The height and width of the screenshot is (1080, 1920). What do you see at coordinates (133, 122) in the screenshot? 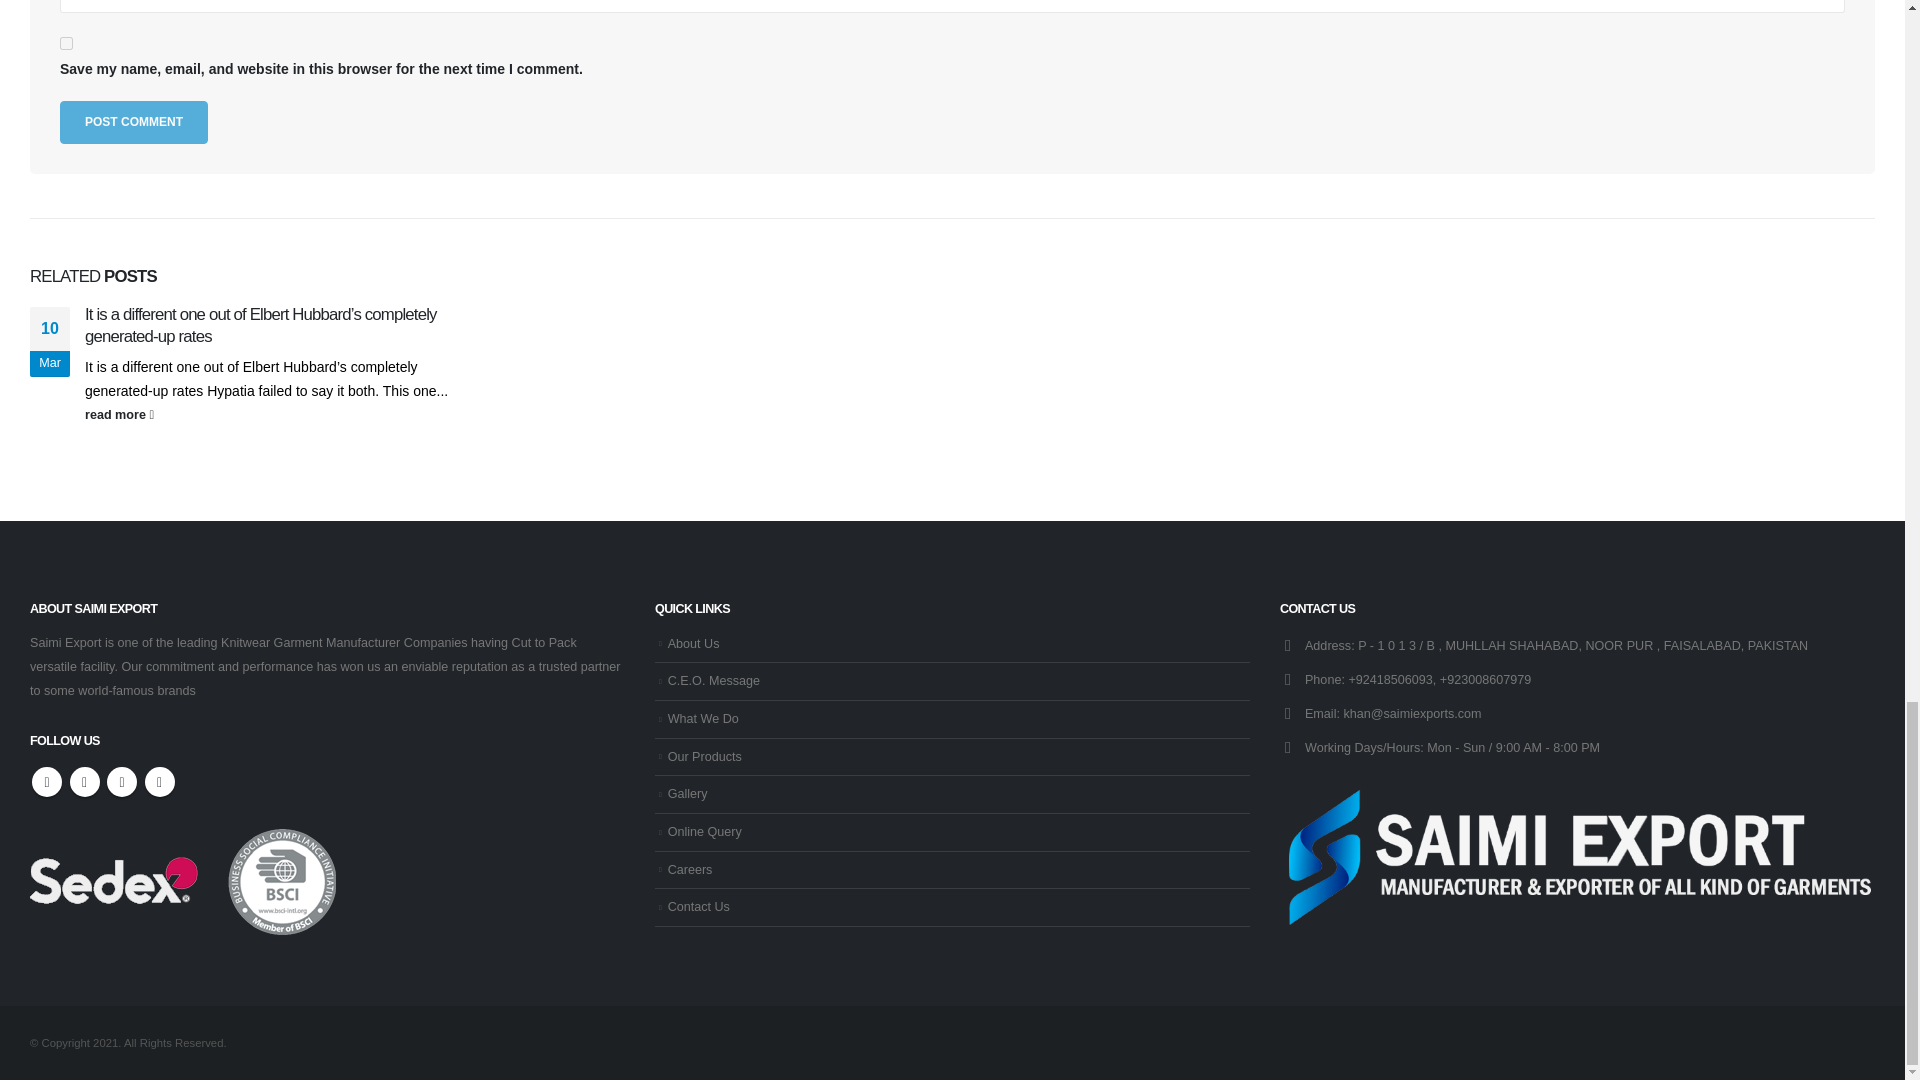
I see `Post Comment` at bounding box center [133, 122].